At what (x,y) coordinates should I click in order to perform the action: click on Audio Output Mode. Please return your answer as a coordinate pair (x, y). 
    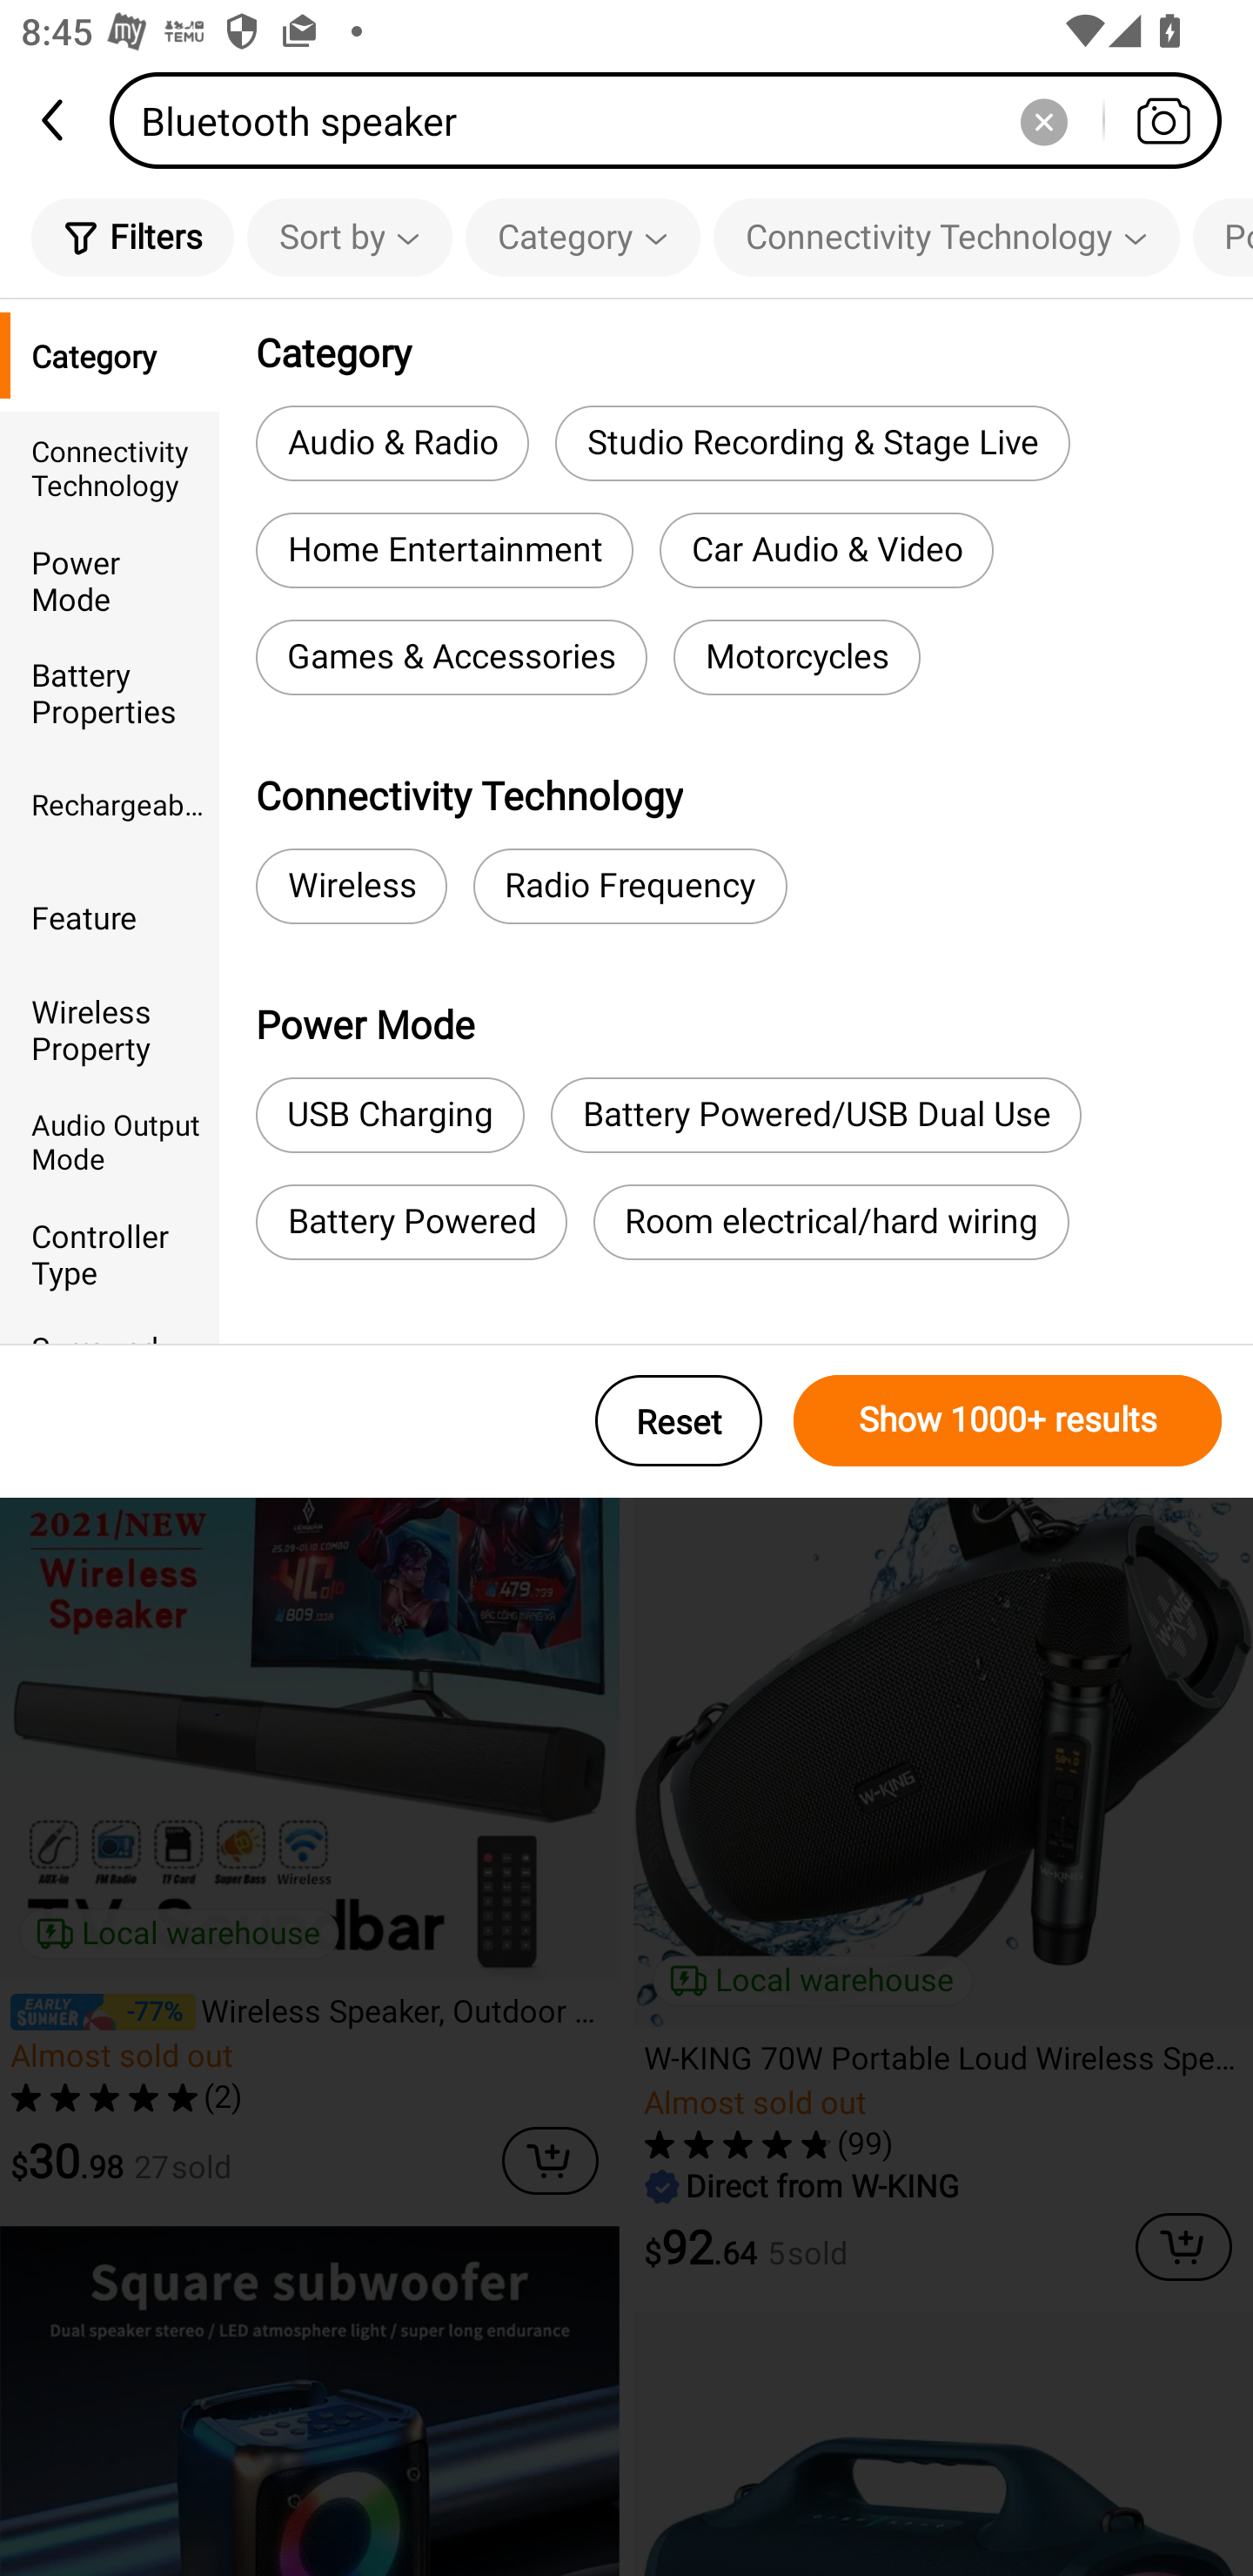
    Looking at the image, I should click on (110, 1141).